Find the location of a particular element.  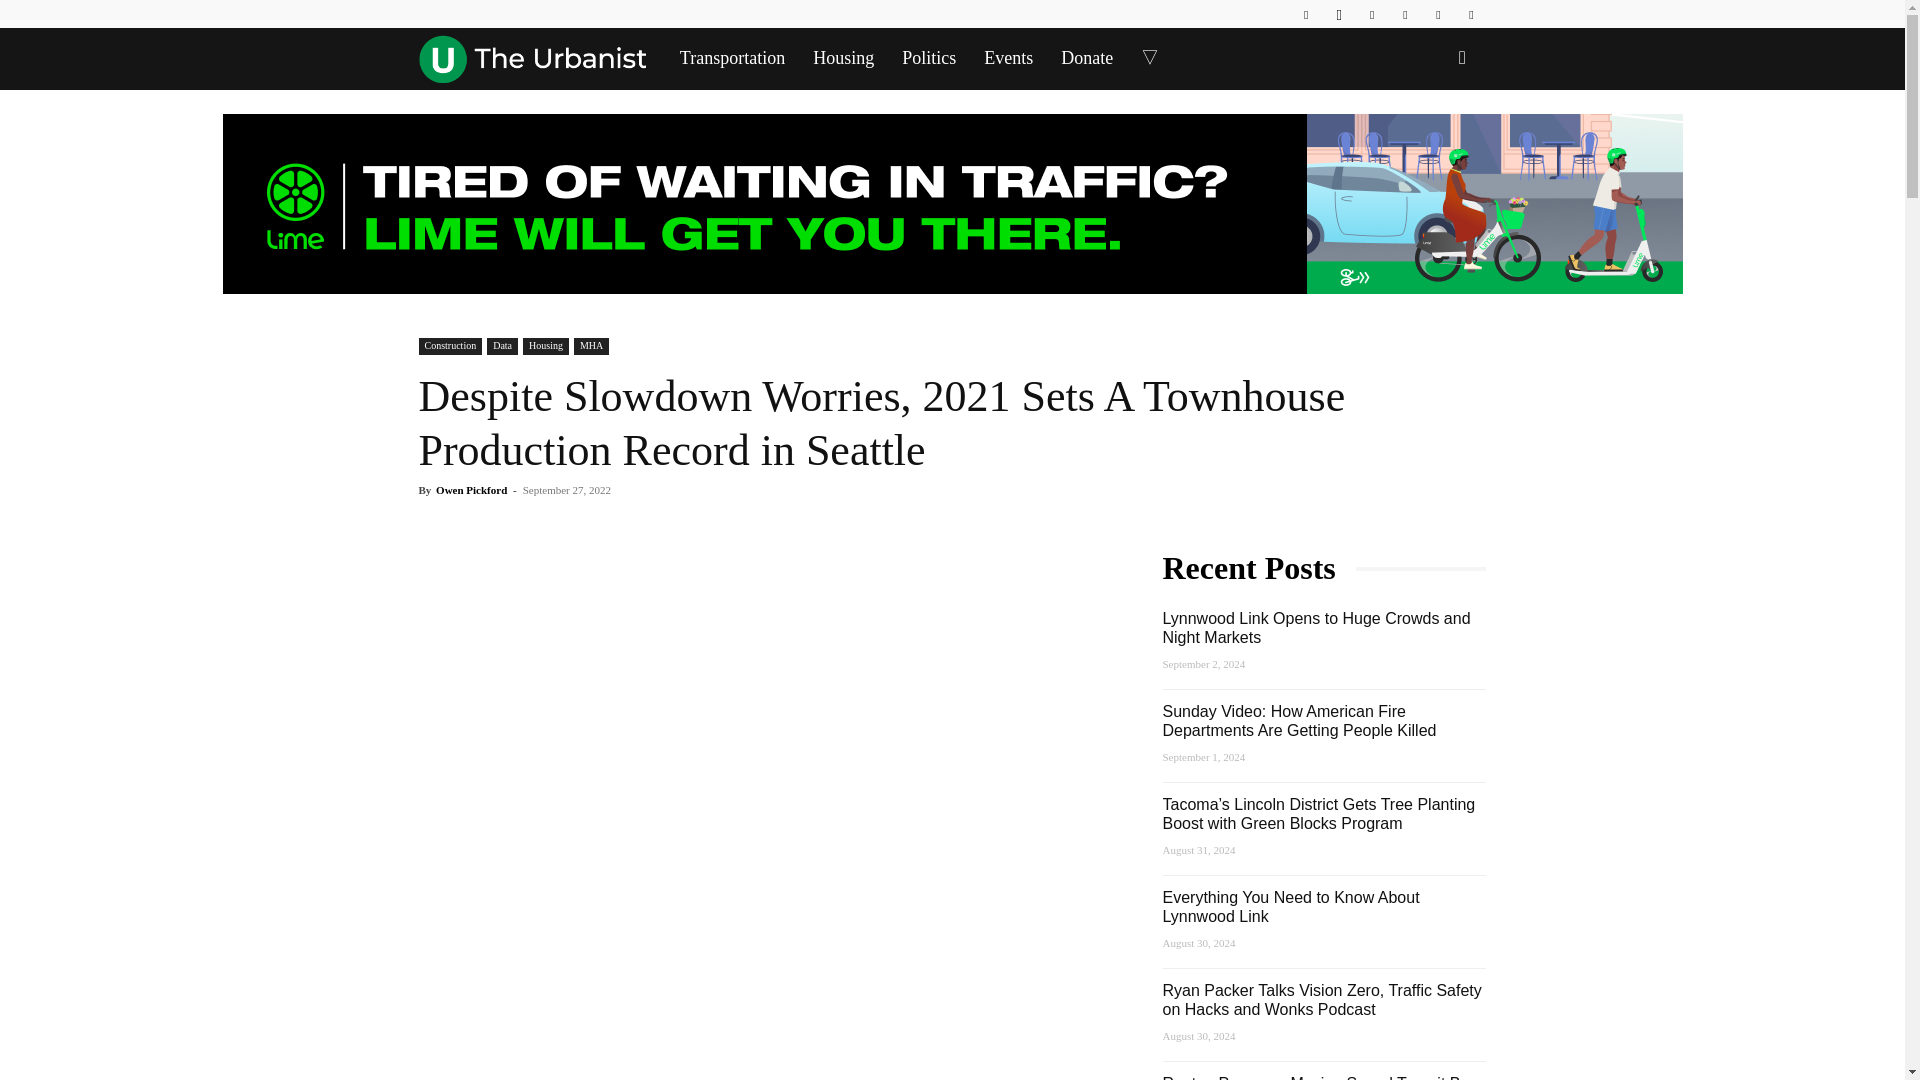

The Urbanist is located at coordinates (532, 58).